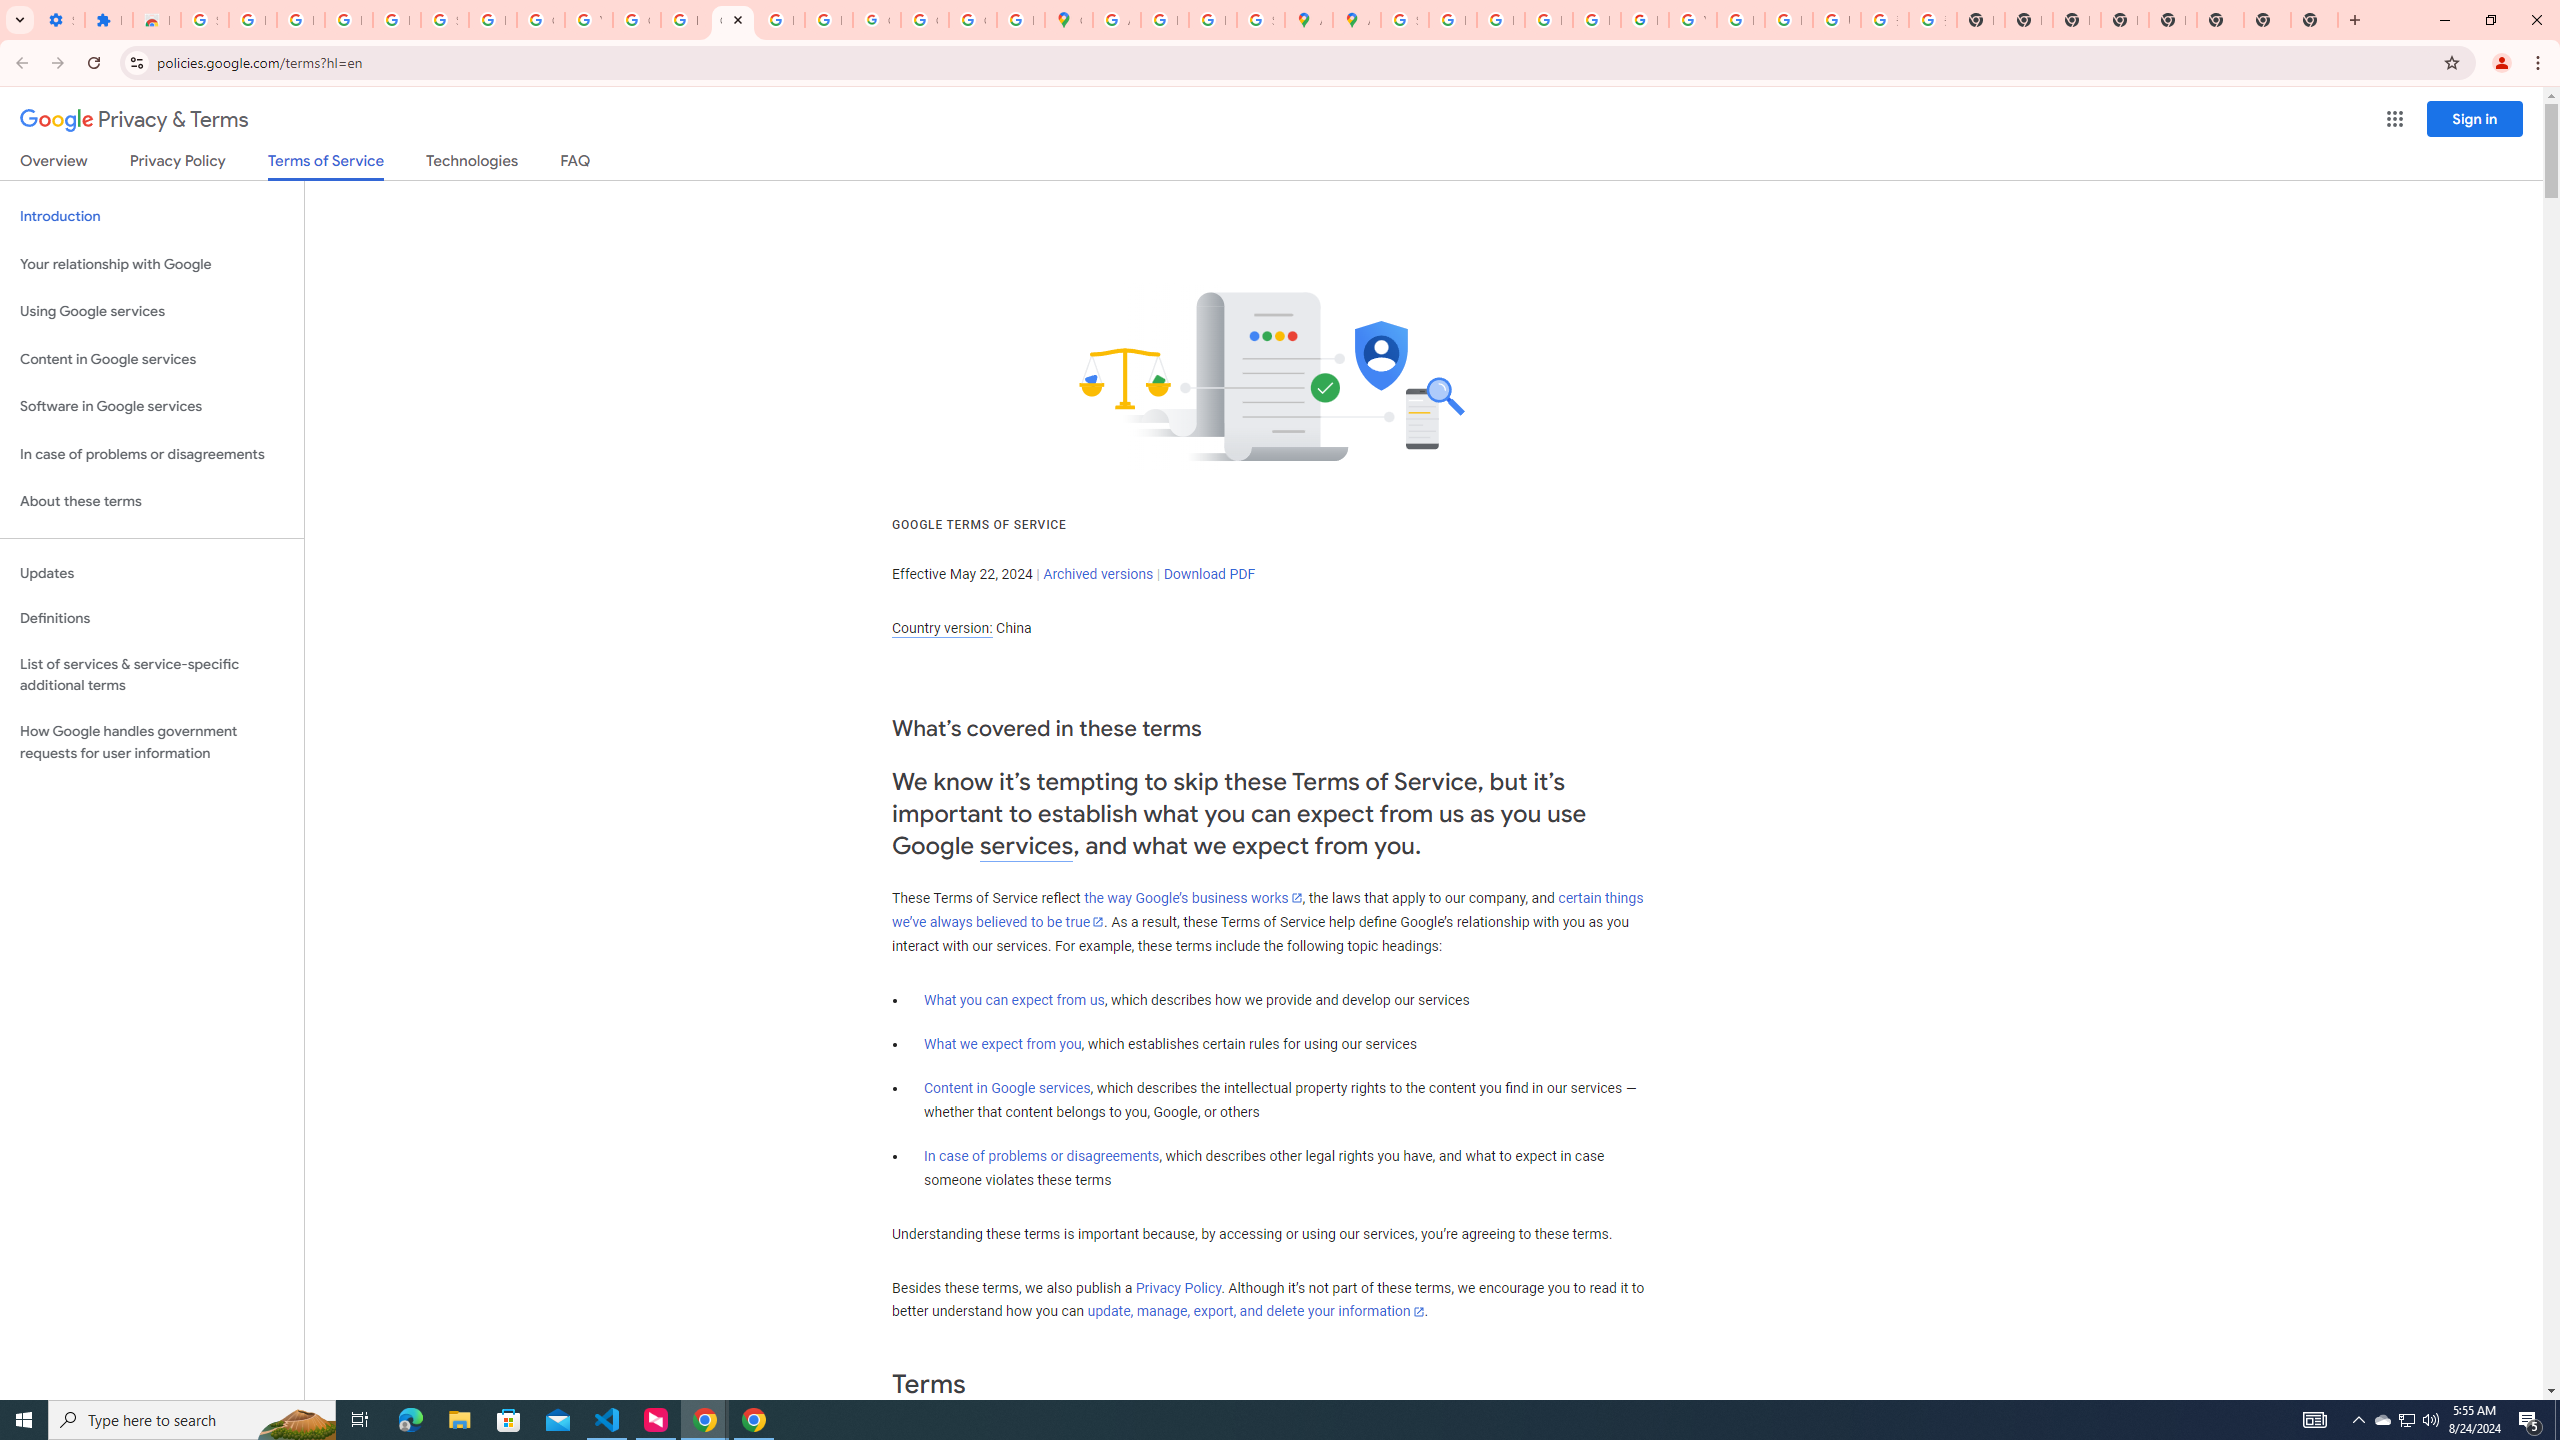  Describe the element at coordinates (942, 628) in the screenshot. I see `Country version:` at that location.